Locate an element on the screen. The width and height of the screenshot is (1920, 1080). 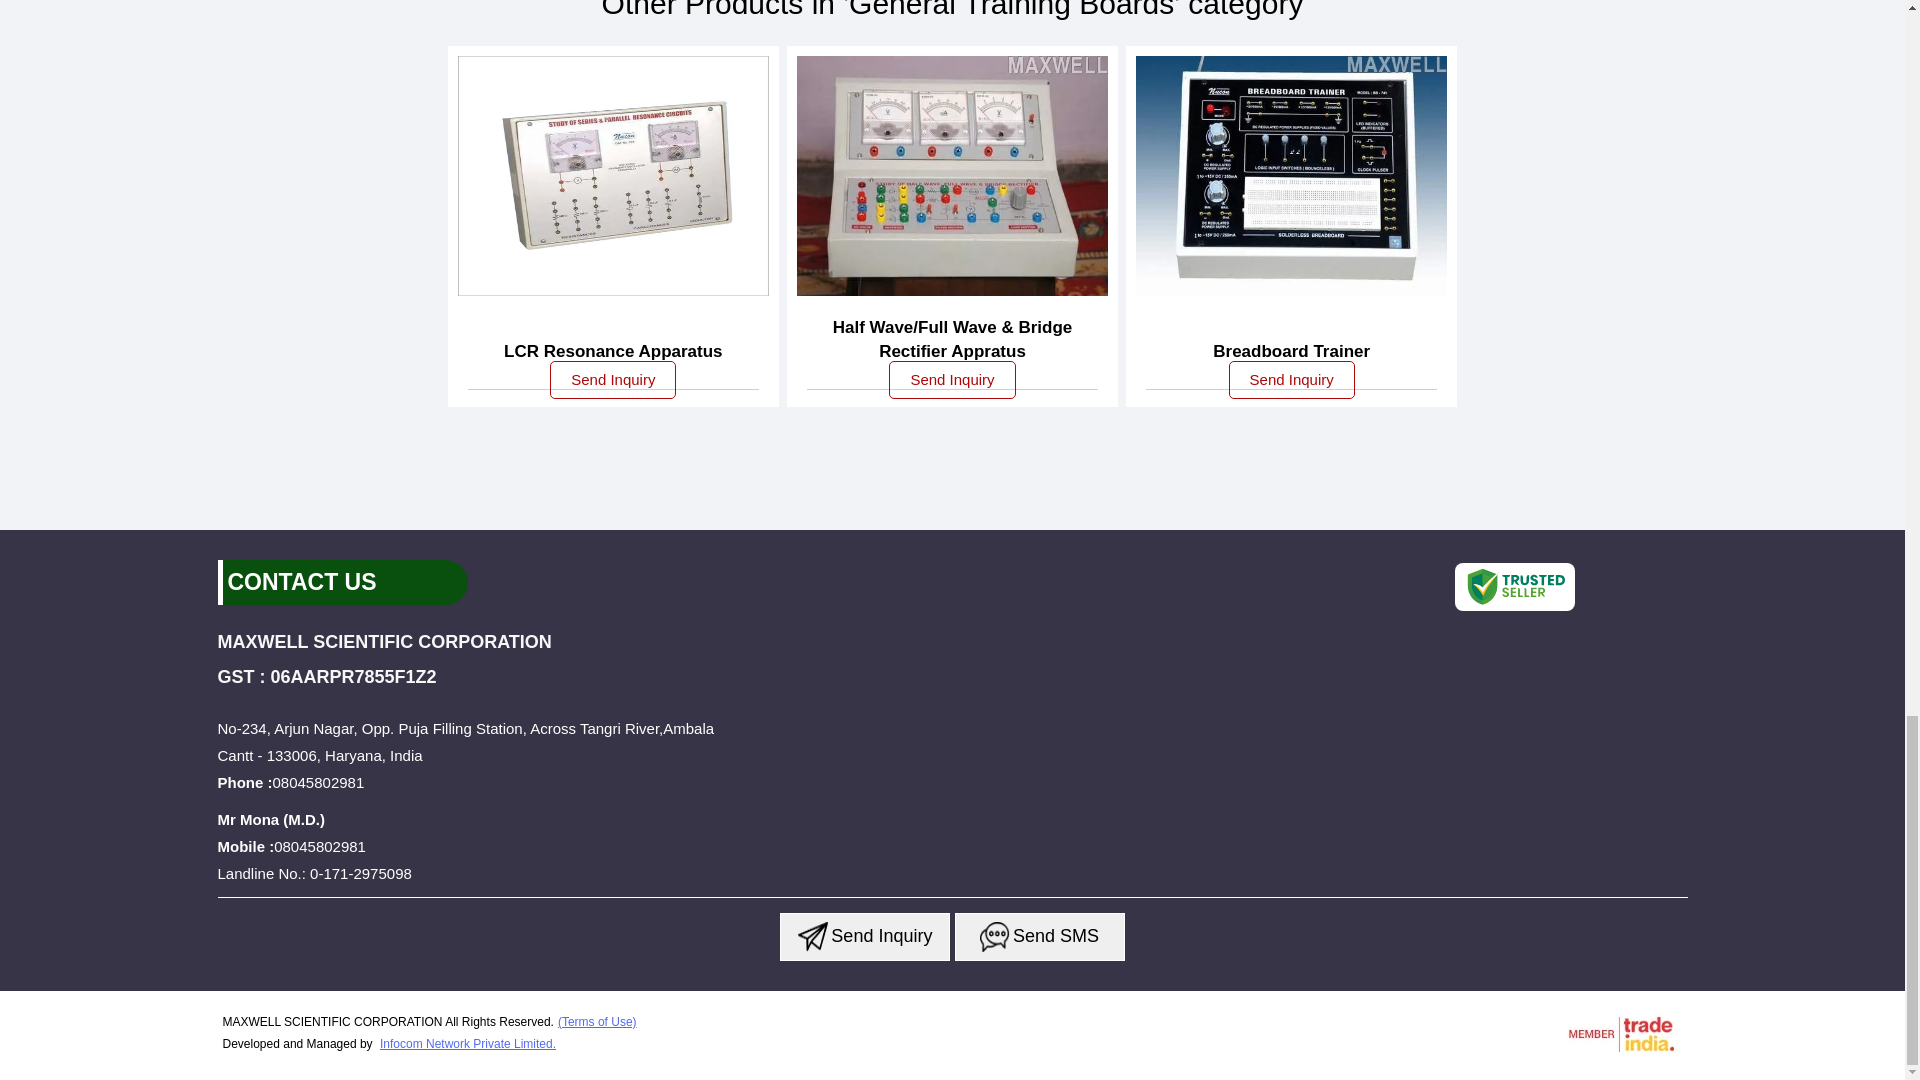
LCR Resonance Apparatus is located at coordinates (613, 352).